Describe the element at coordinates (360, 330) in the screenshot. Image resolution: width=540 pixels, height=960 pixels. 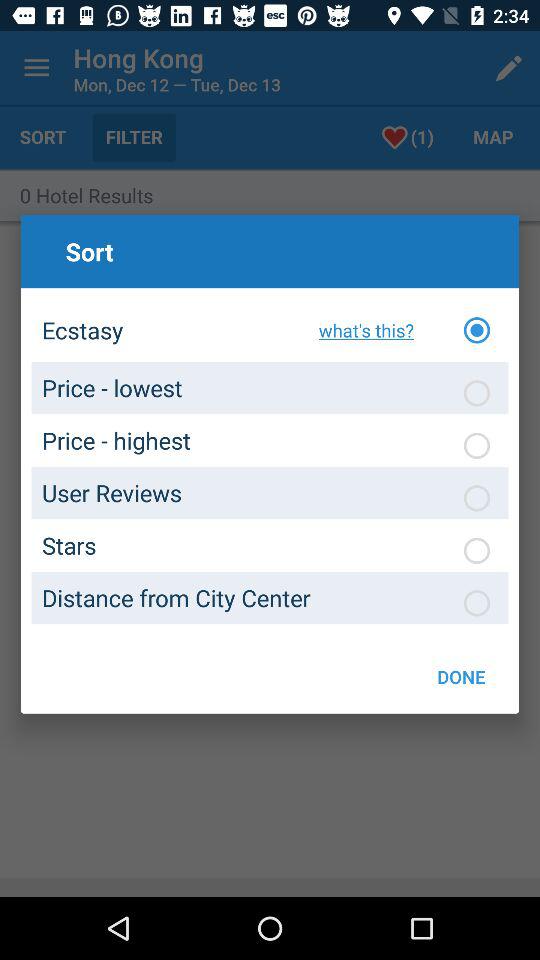
I see `click icon above the distance from city icon` at that location.